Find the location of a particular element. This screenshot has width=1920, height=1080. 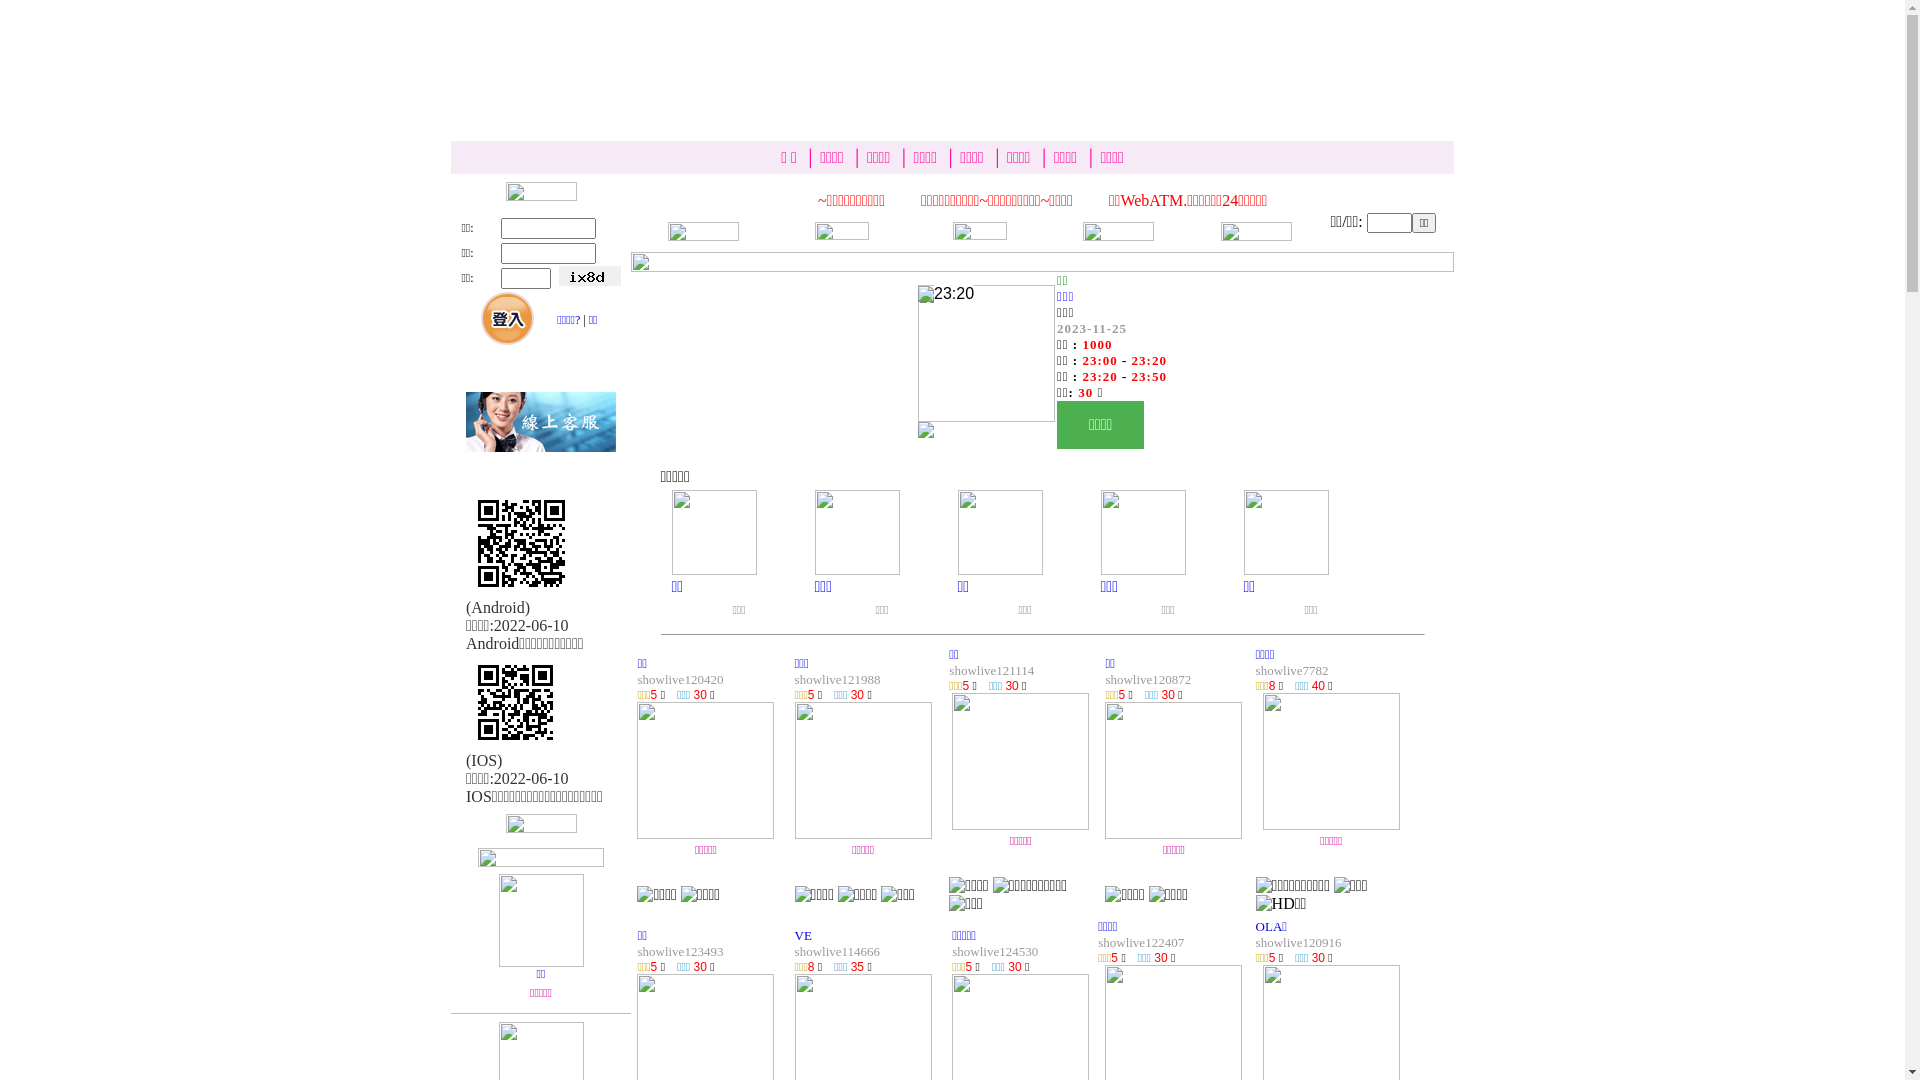

VE is located at coordinates (804, 936).